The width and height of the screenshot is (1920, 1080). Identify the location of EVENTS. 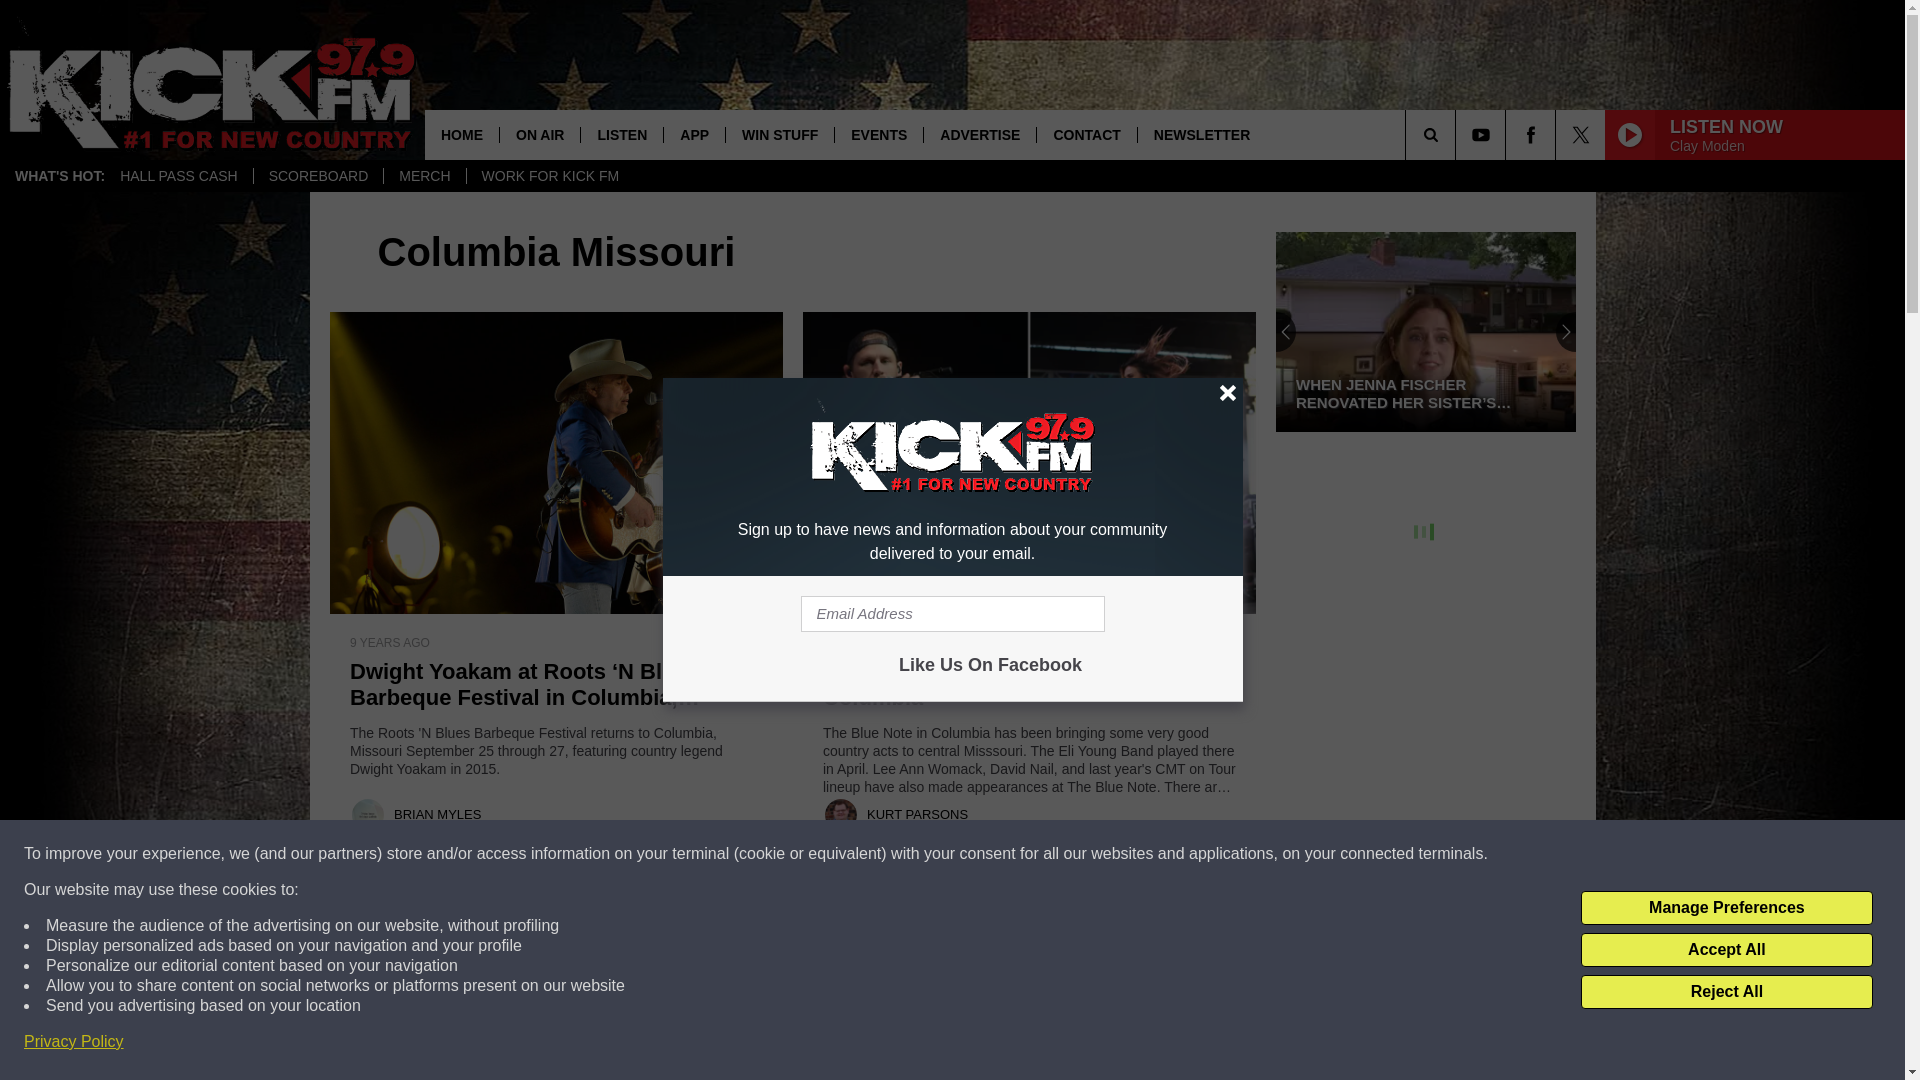
(878, 134).